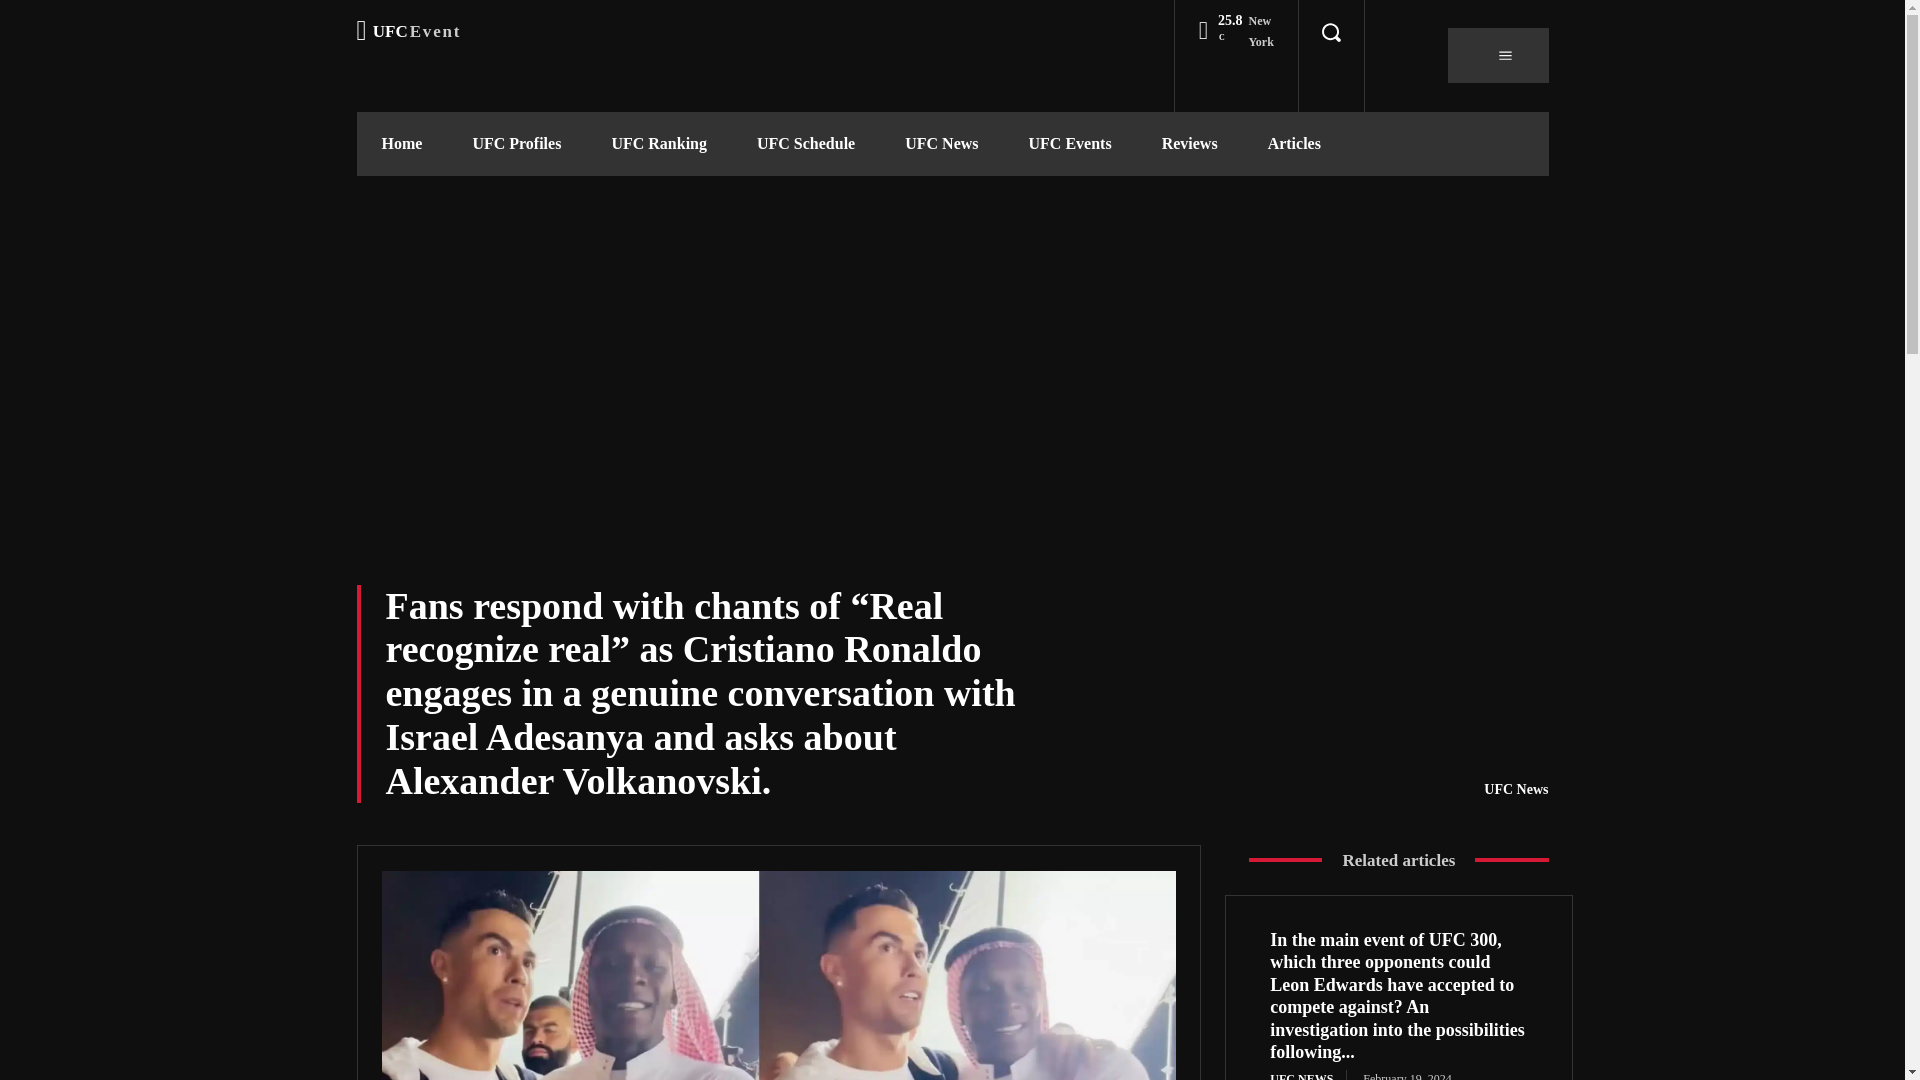  What do you see at coordinates (658, 144) in the screenshot?
I see `UFC Ranking` at bounding box center [658, 144].